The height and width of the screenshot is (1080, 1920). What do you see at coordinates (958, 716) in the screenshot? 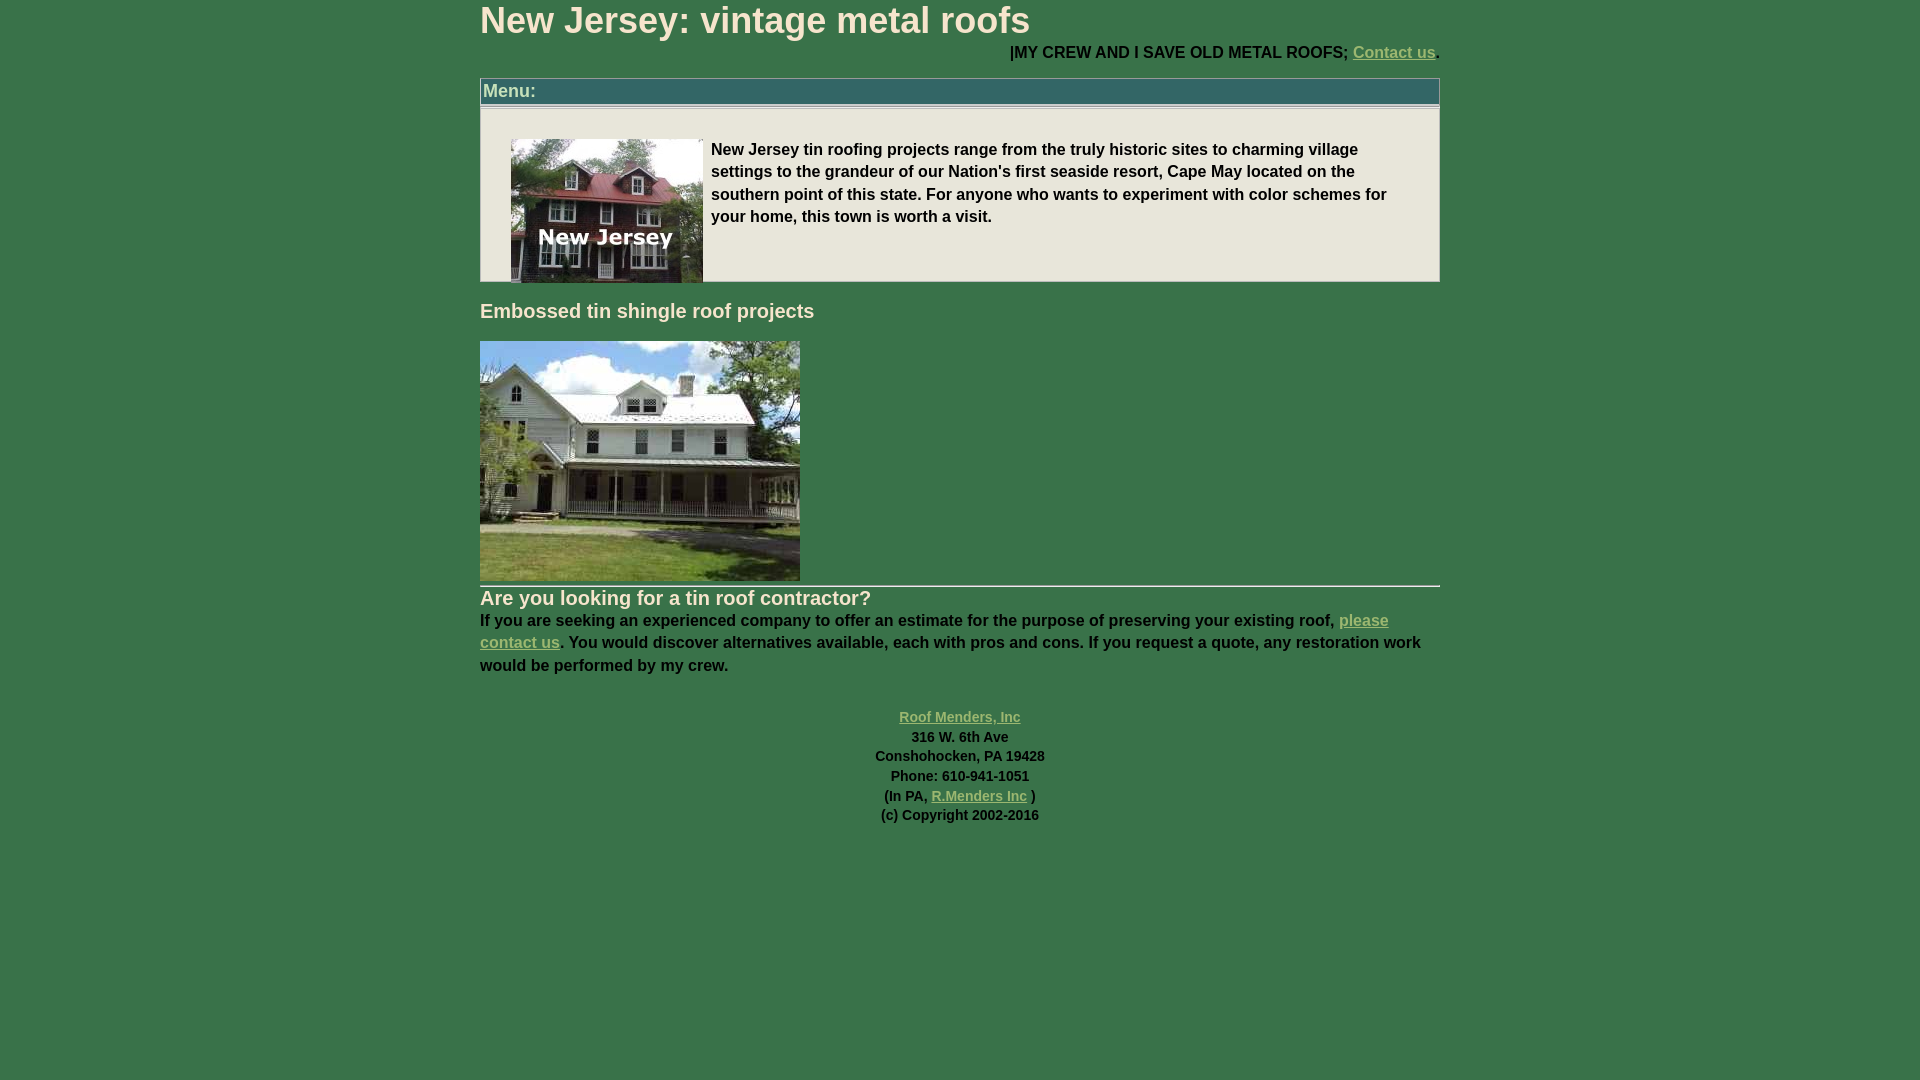
I see `Roof Menders, Inc` at bounding box center [958, 716].